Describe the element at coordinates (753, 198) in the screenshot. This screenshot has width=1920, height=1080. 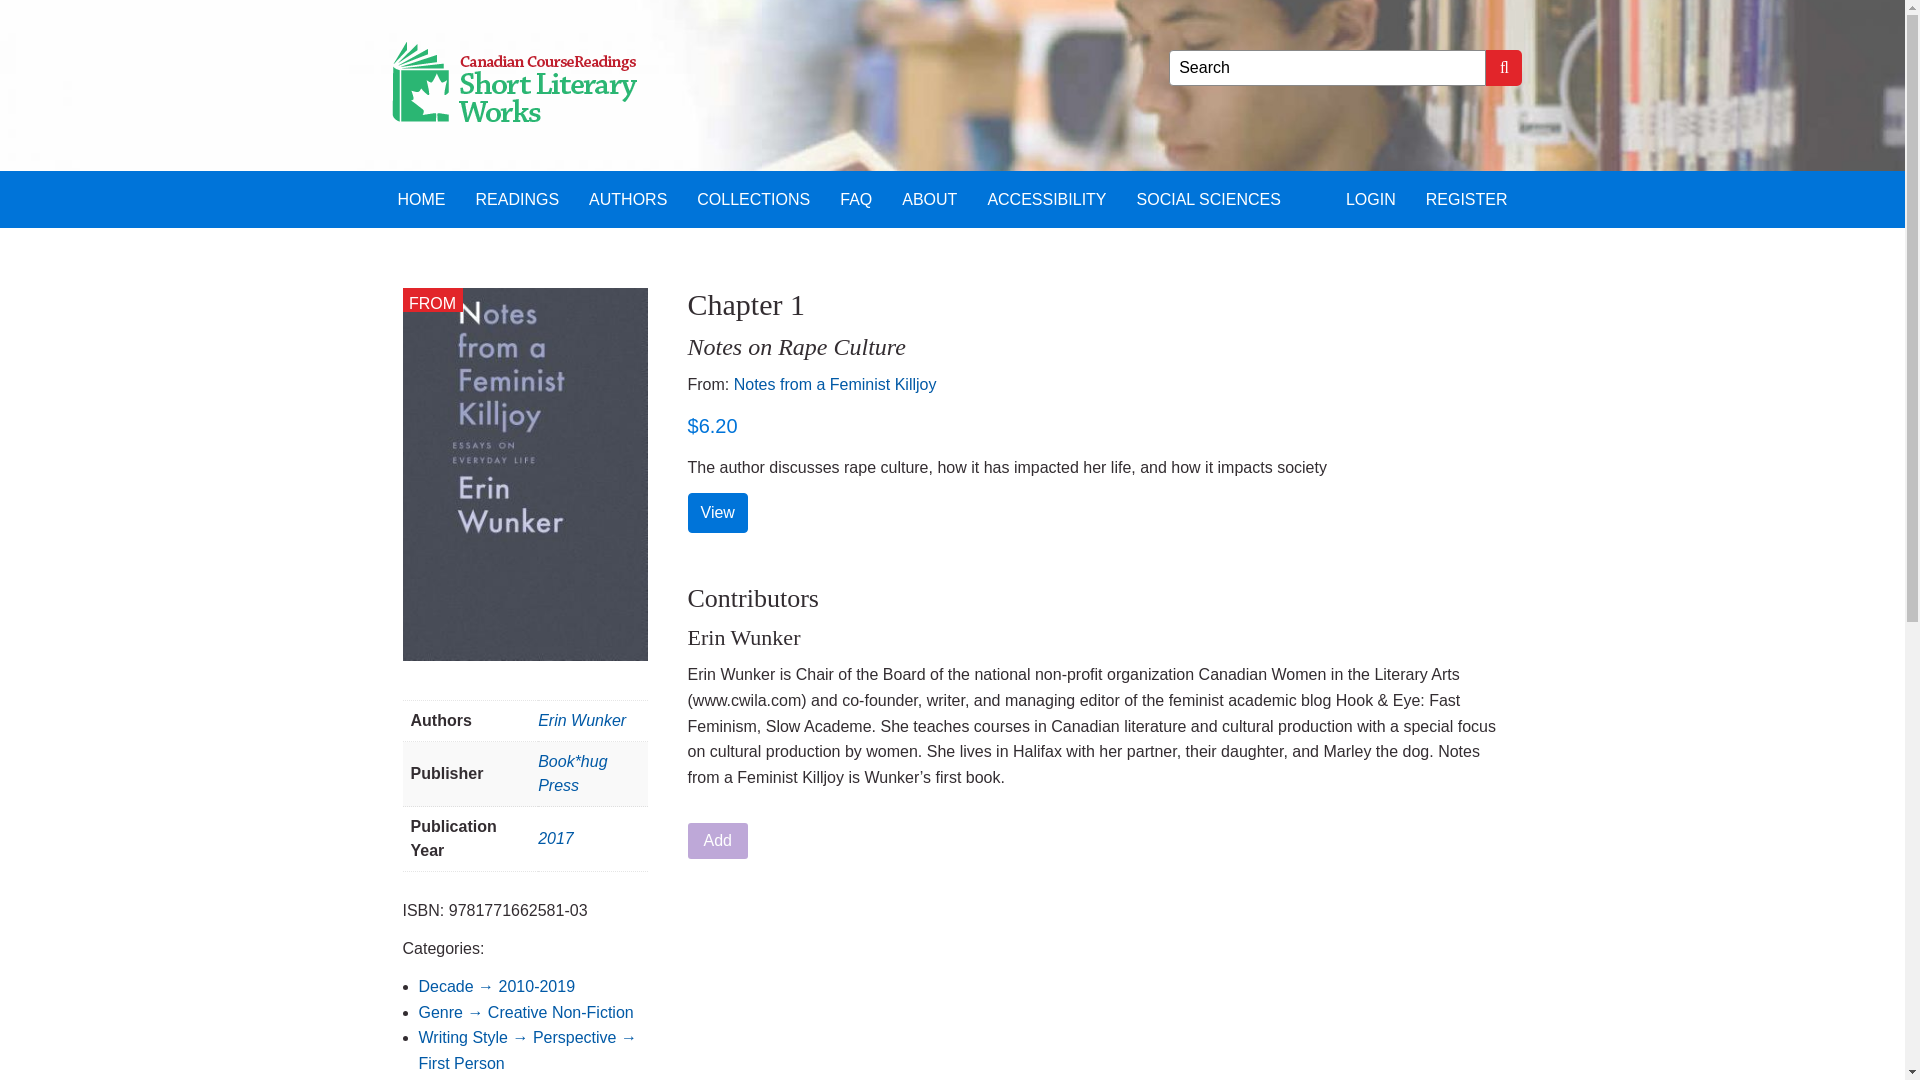
I see `COLLECTIONS` at that location.